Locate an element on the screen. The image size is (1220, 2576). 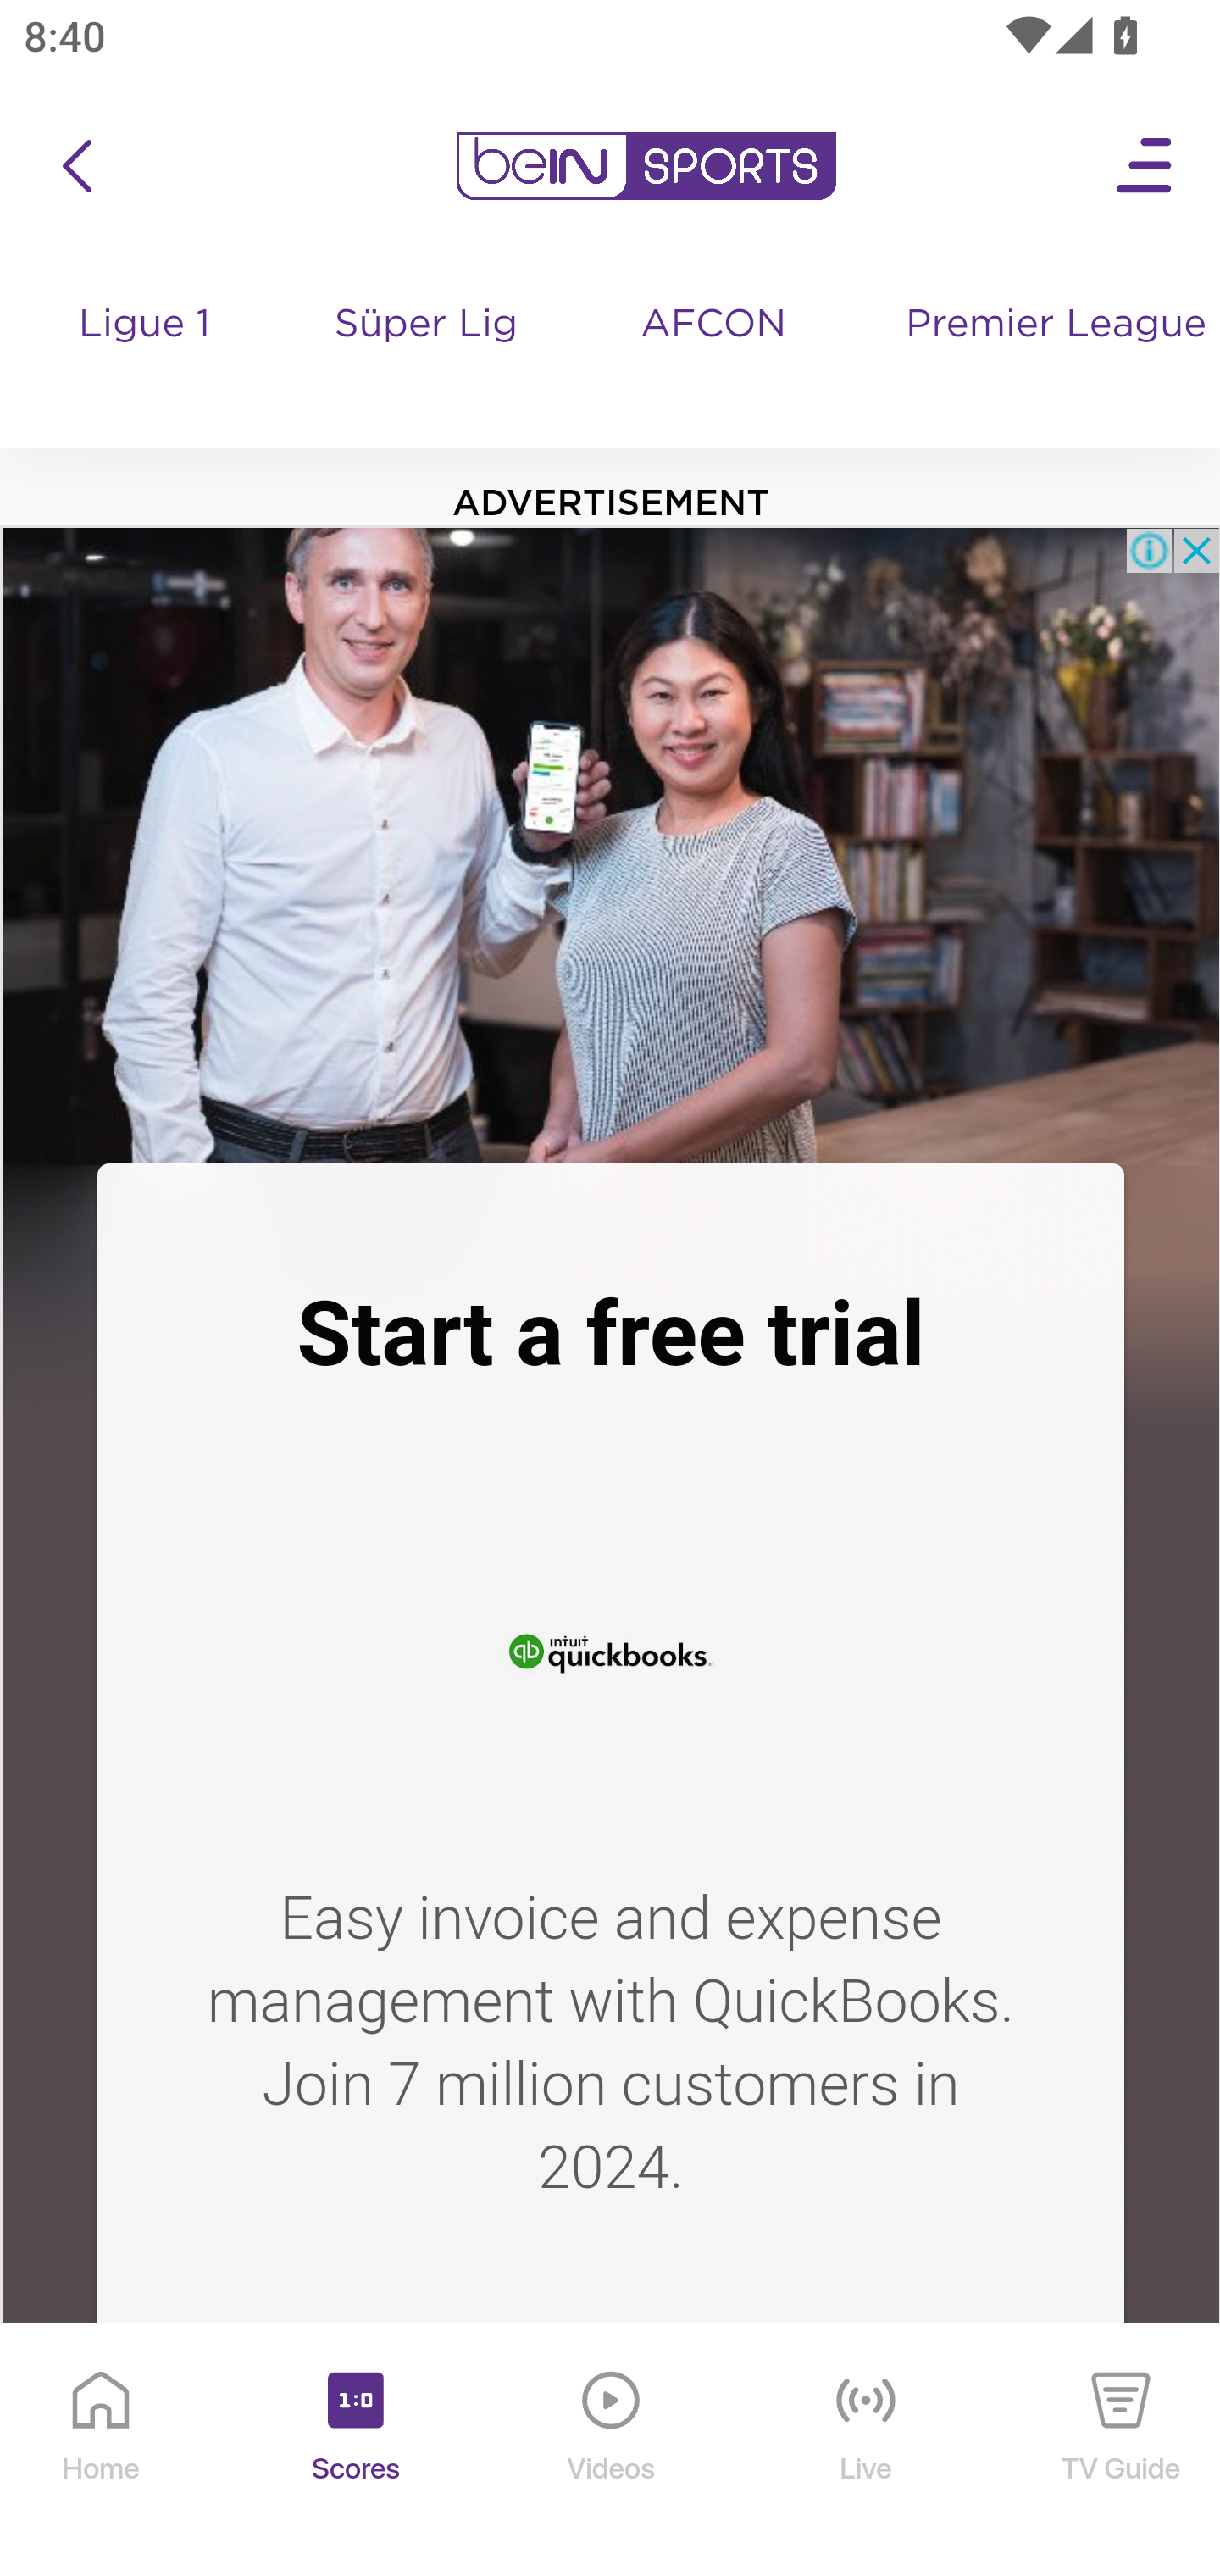
Premier League is located at coordinates (1051, 325).